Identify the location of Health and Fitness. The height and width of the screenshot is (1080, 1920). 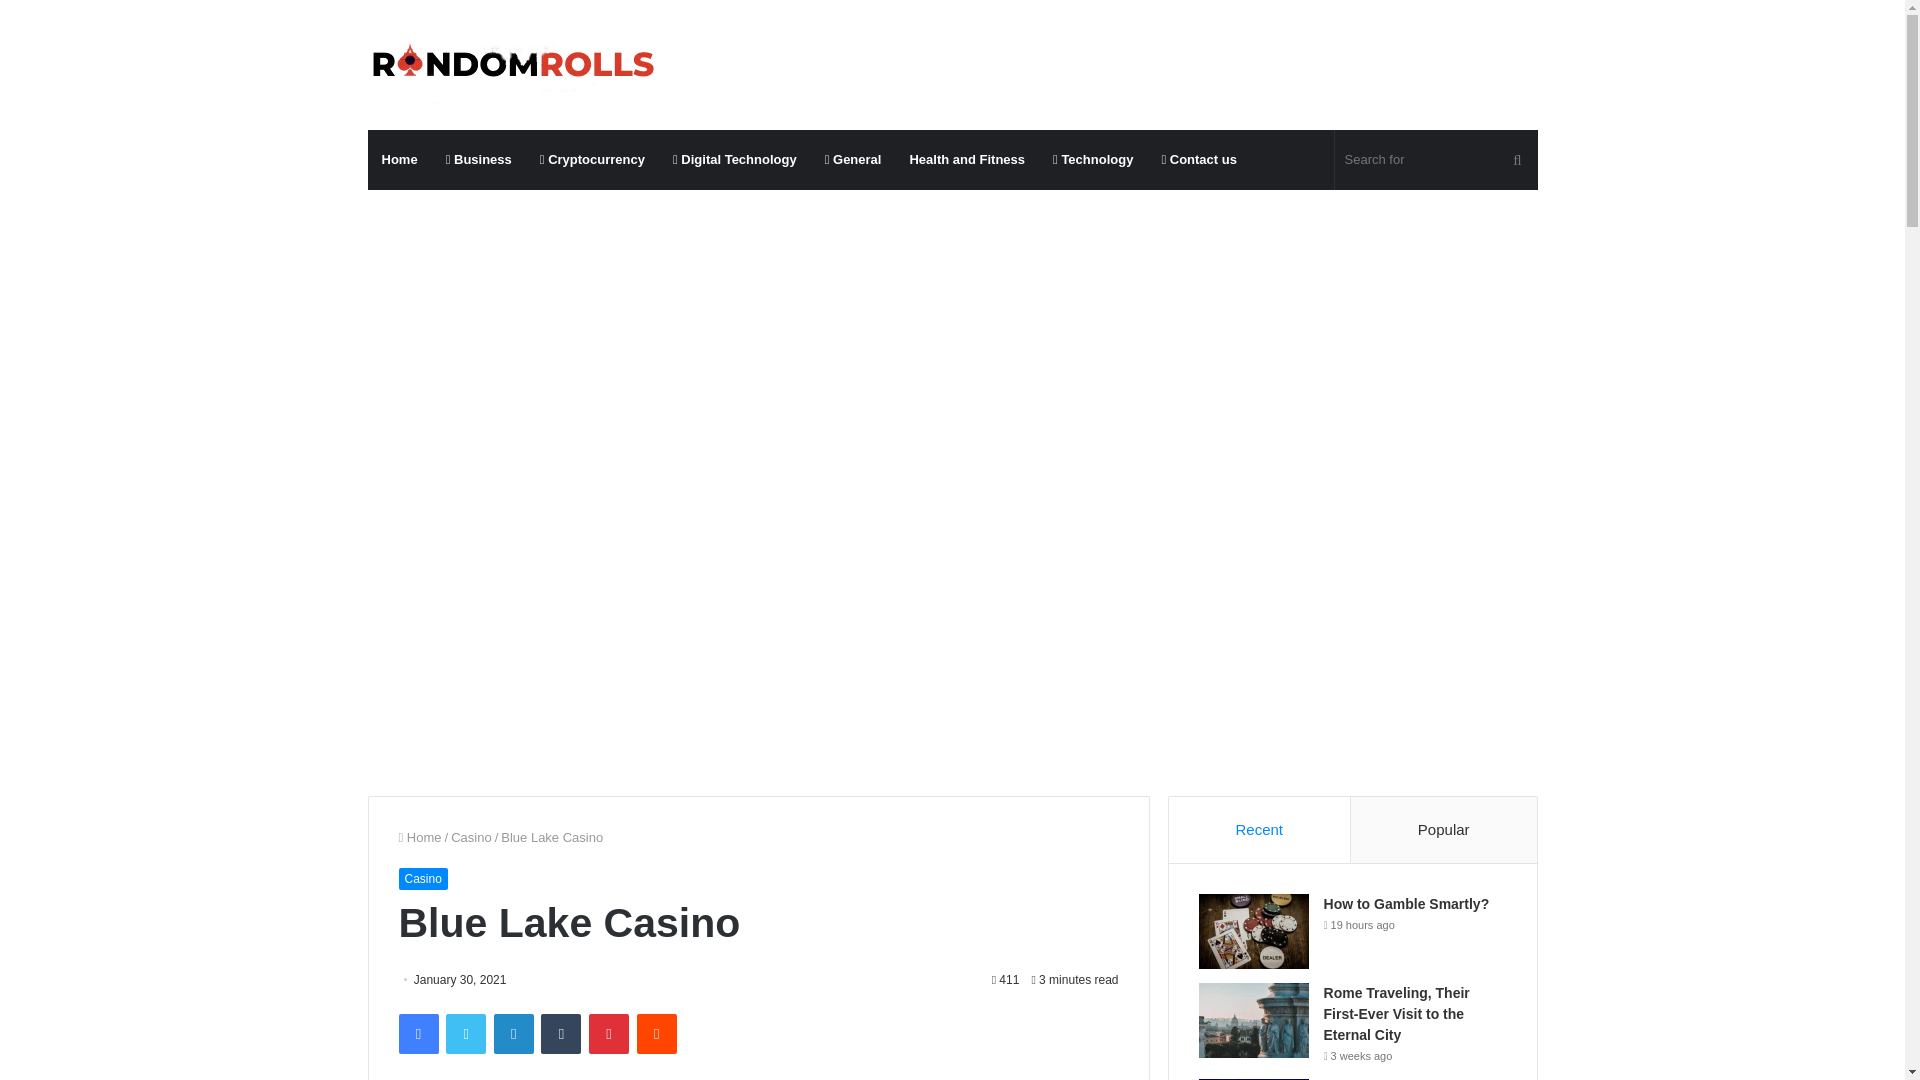
(966, 160).